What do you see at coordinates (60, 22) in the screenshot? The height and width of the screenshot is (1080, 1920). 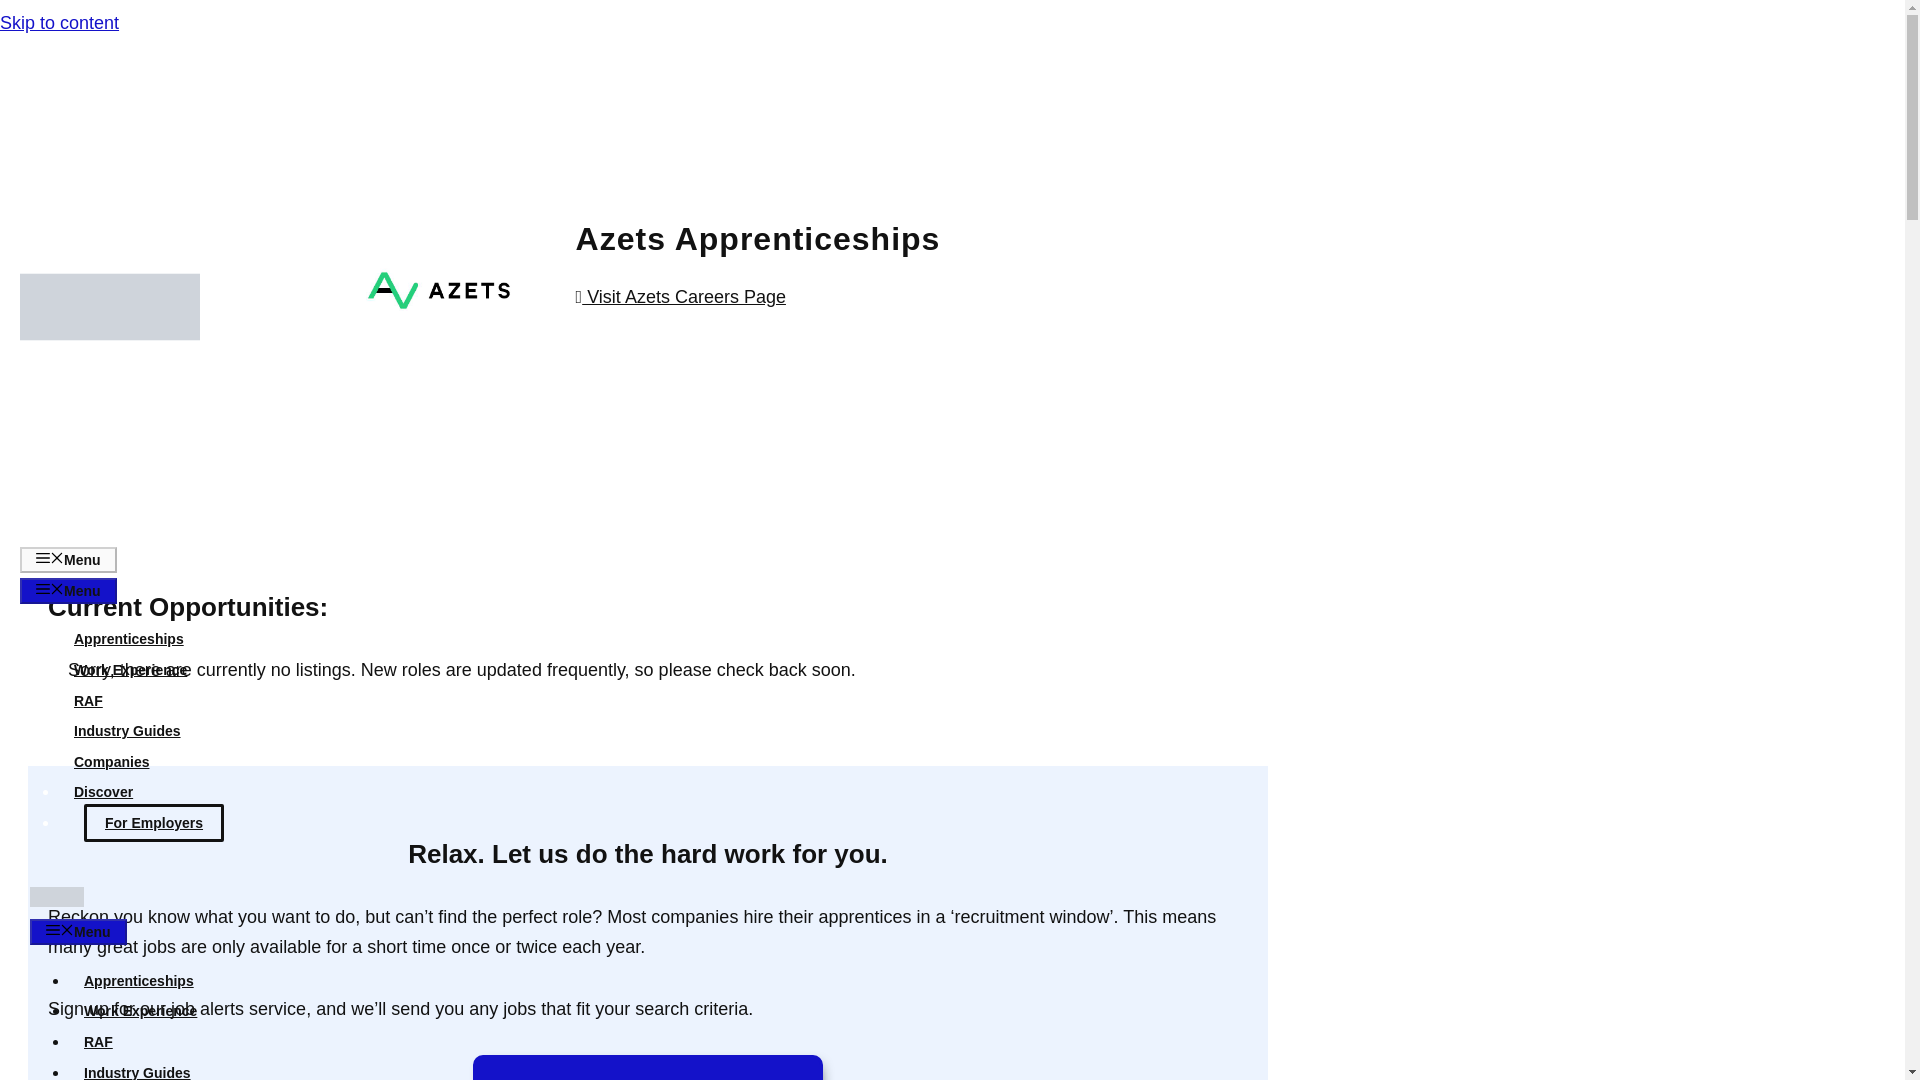 I see `Skip to content` at bounding box center [60, 22].